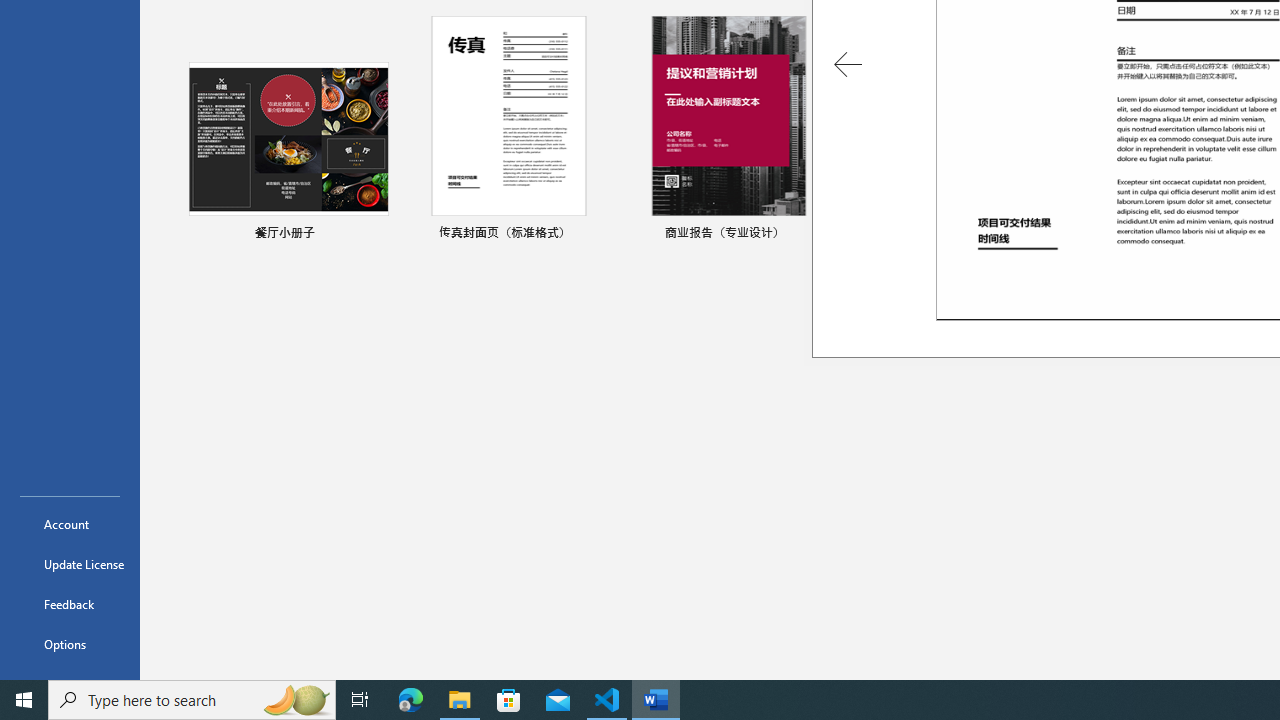 The image size is (1280, 720). Describe the element at coordinates (70, 644) in the screenshot. I see `Options` at that location.